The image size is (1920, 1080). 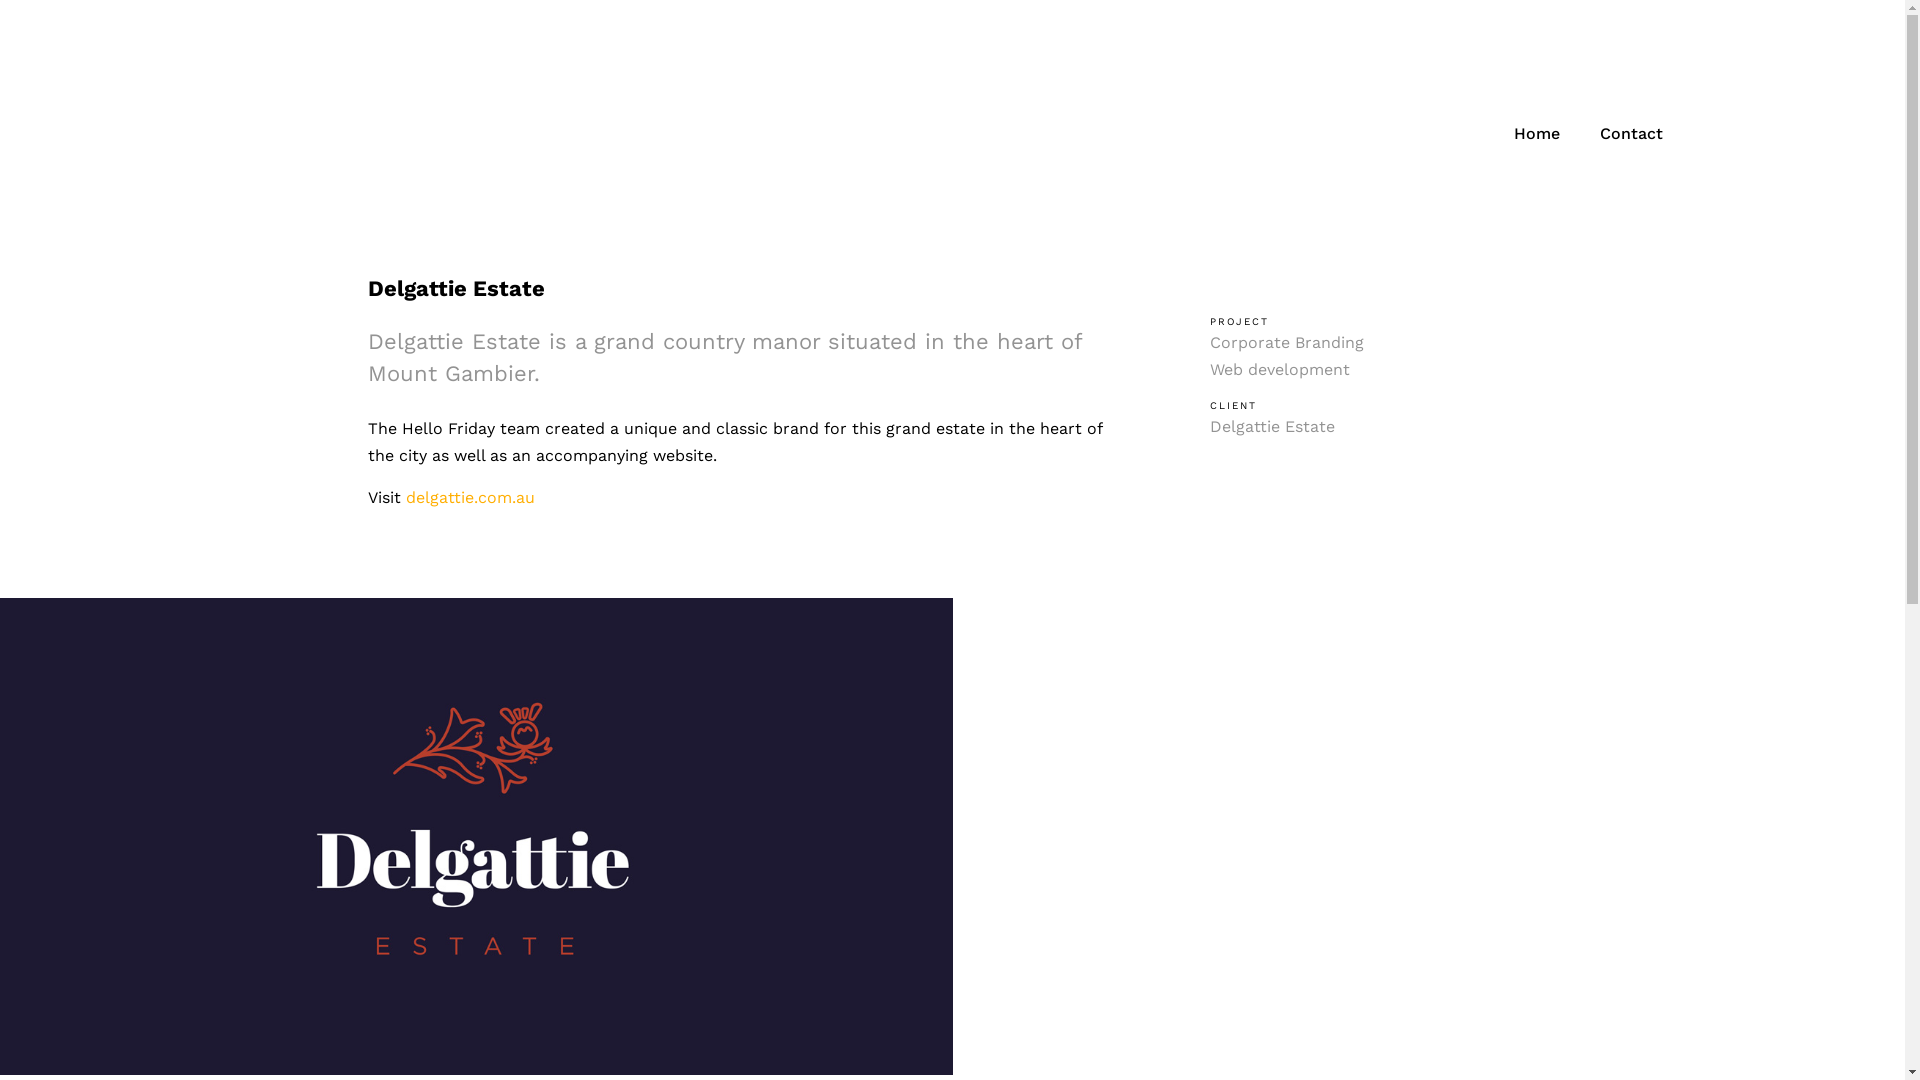 What do you see at coordinates (1536, 134) in the screenshot?
I see `Home` at bounding box center [1536, 134].